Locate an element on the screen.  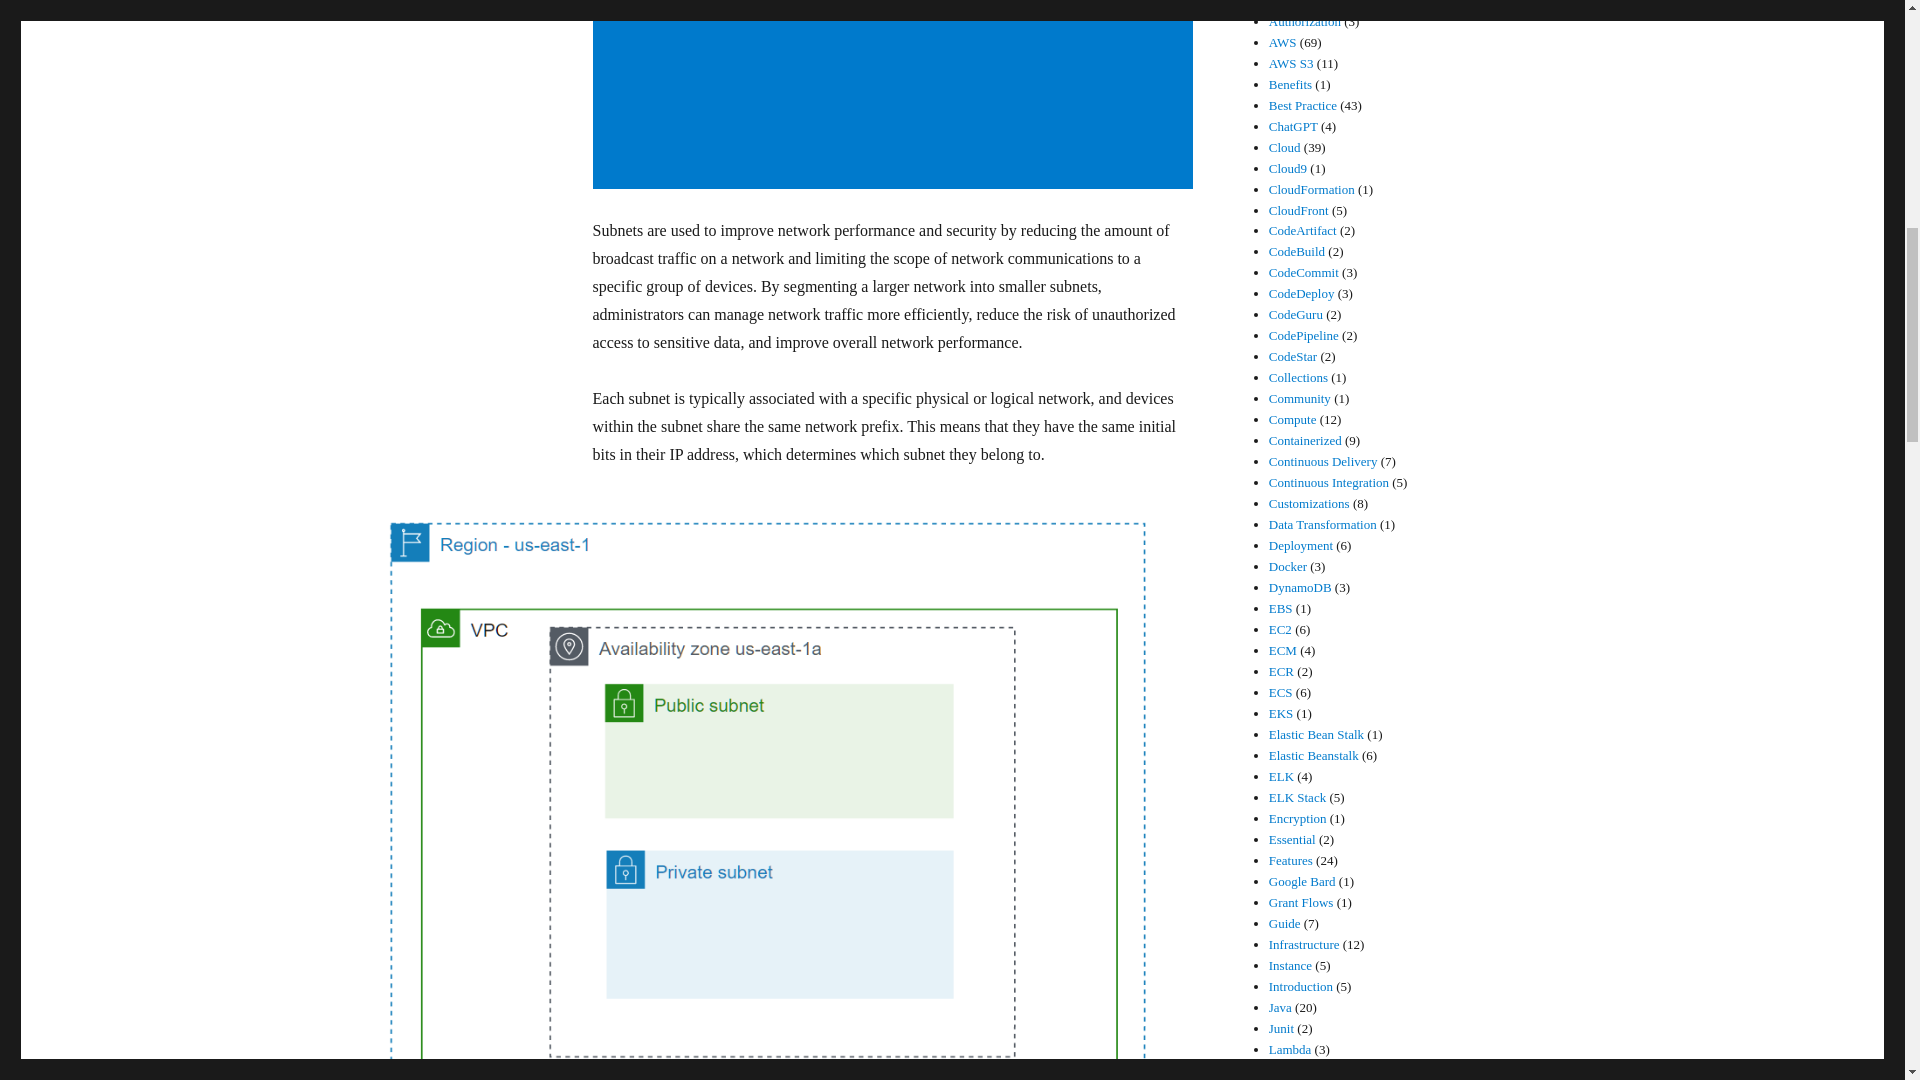
Advertisement is located at coordinates (896, 96).